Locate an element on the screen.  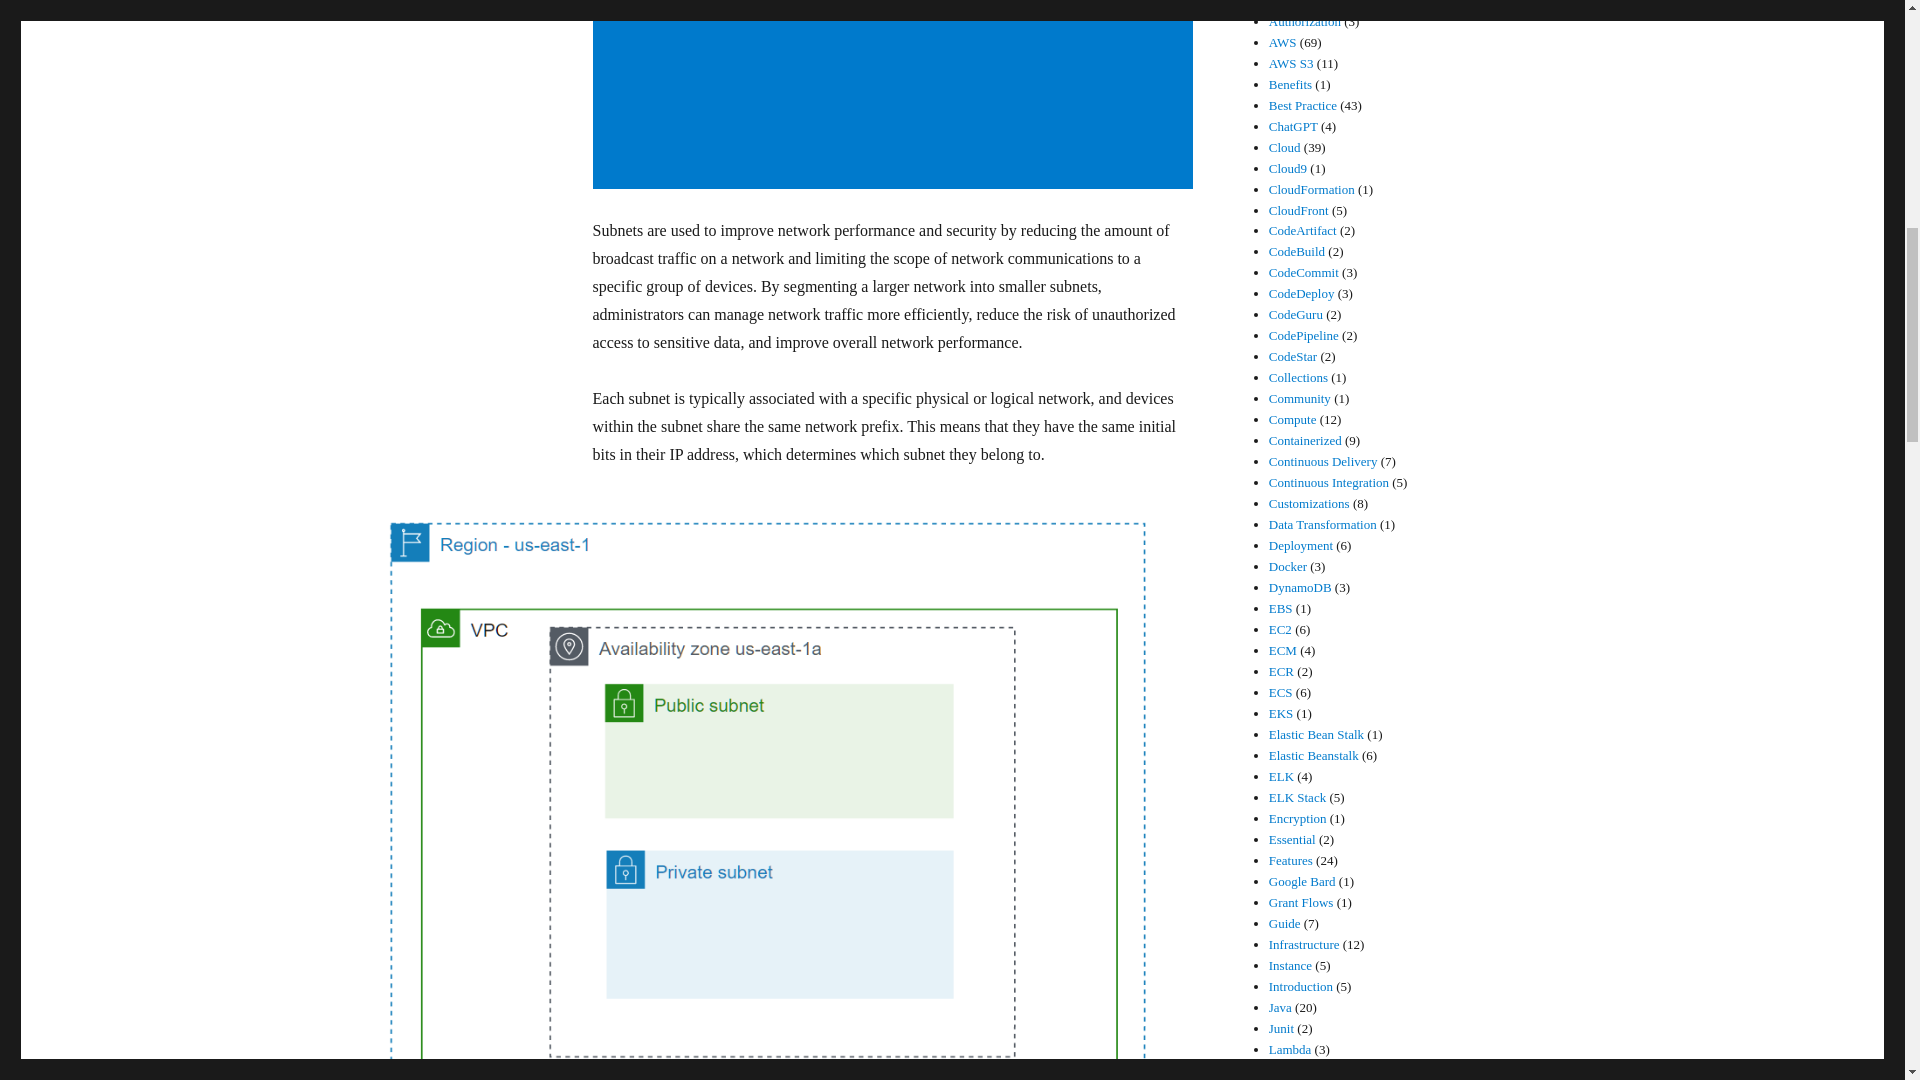
Advertisement is located at coordinates (896, 96).